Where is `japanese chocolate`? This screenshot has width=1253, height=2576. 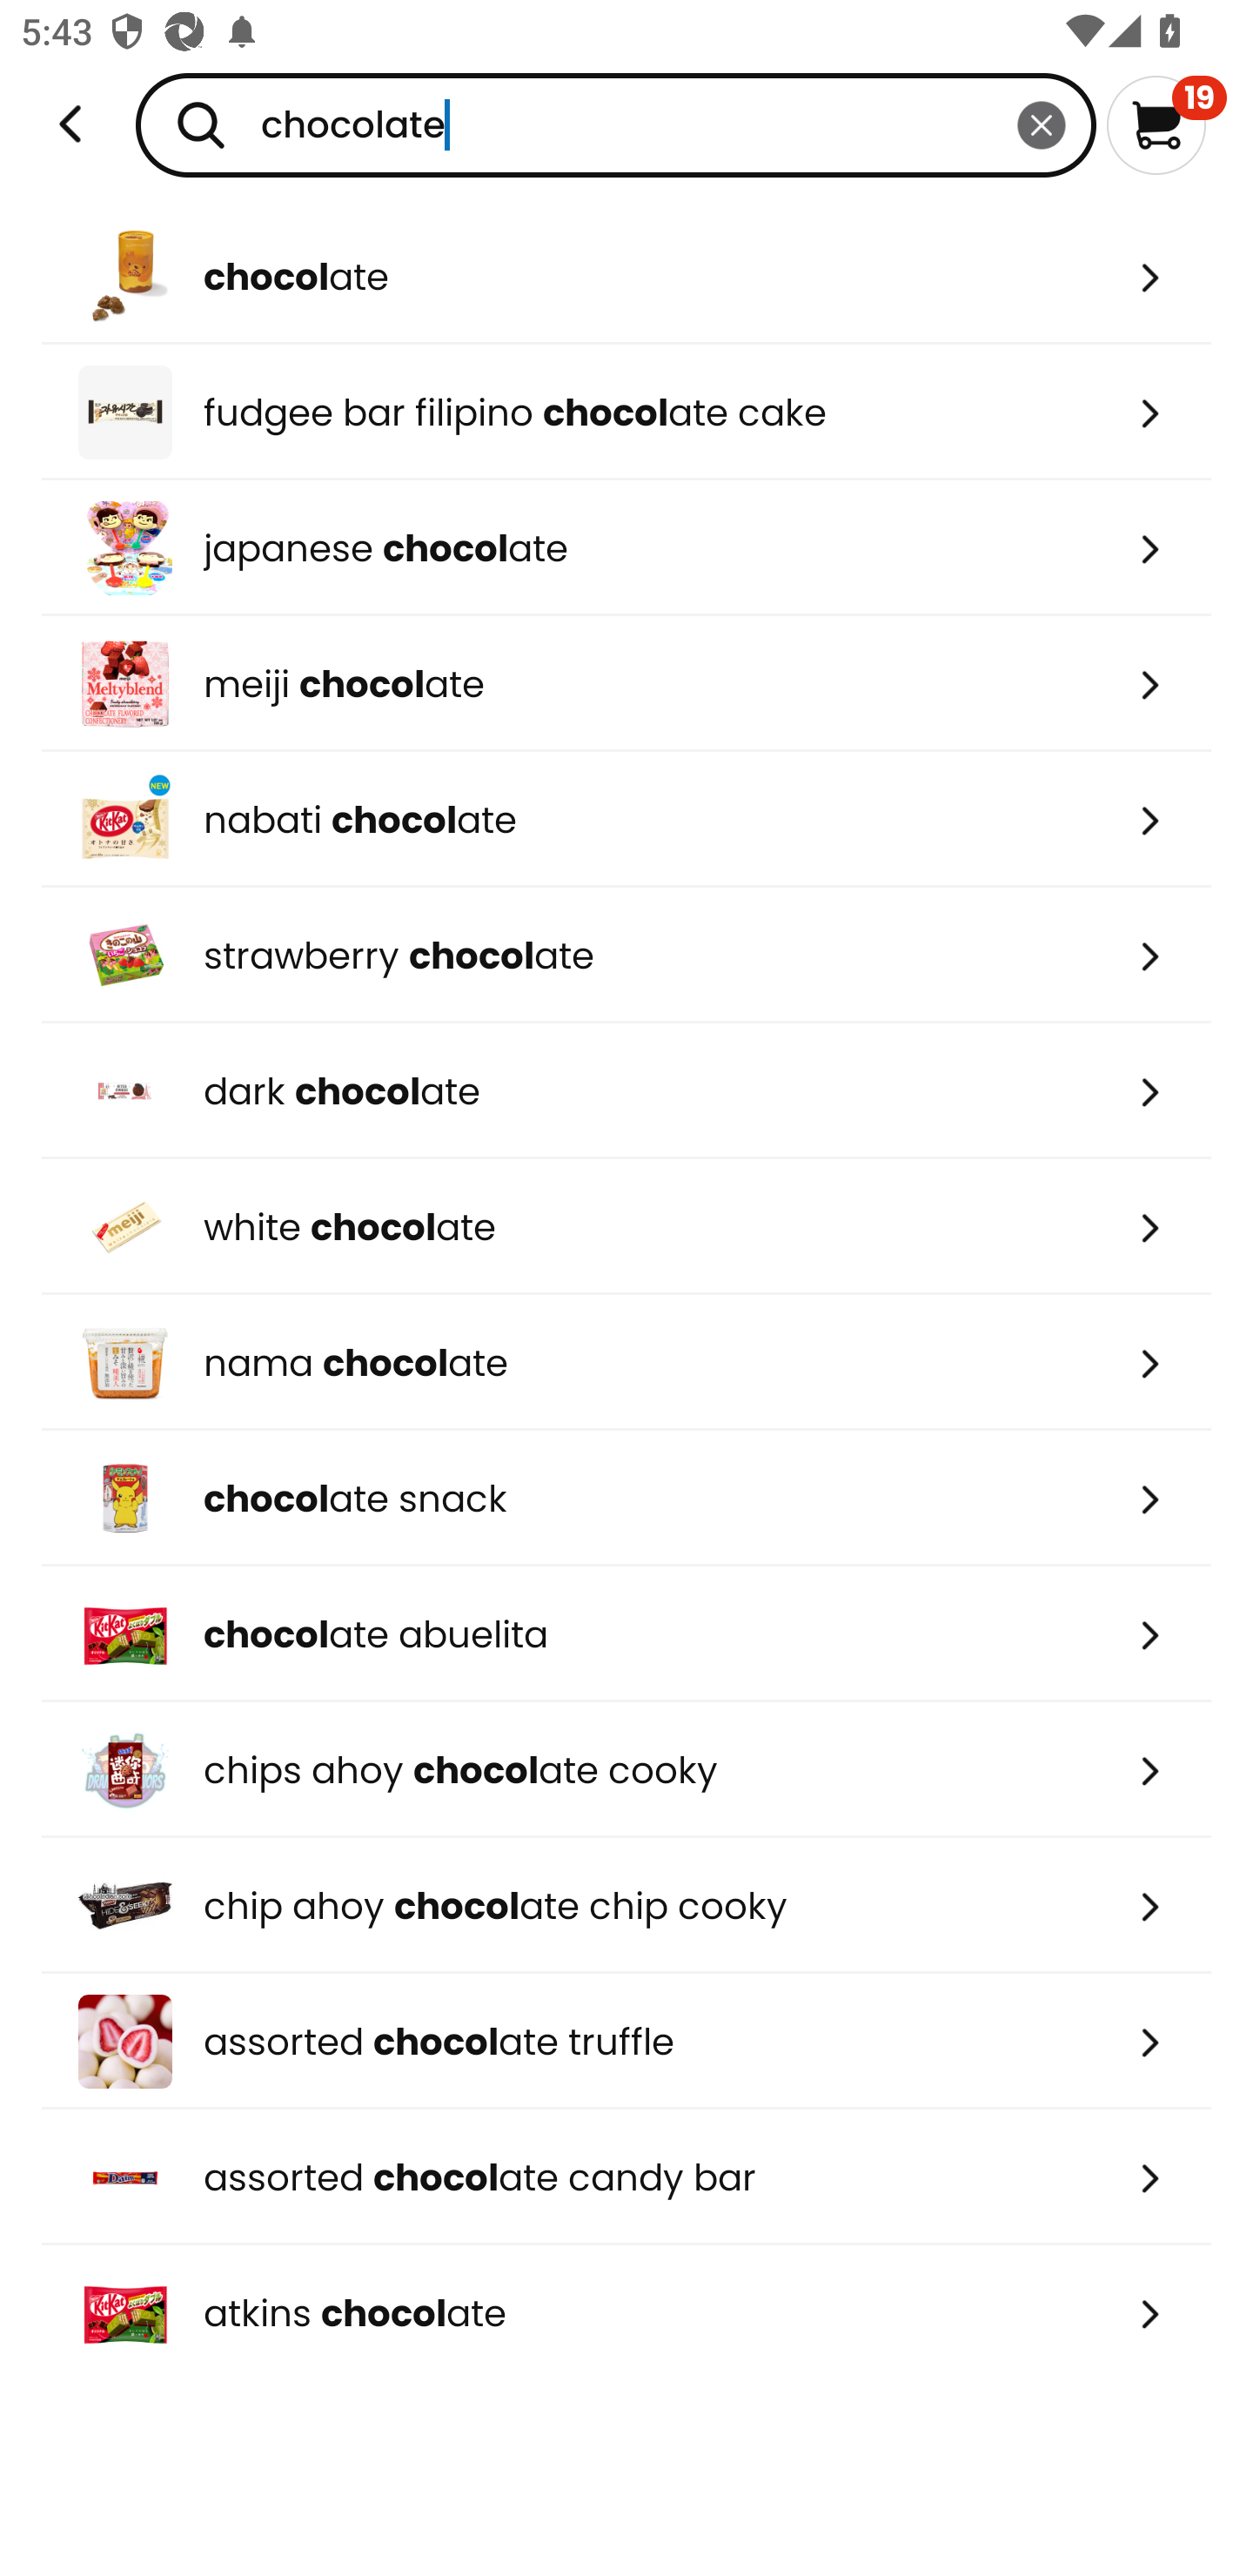
japanese chocolate is located at coordinates (626, 547).